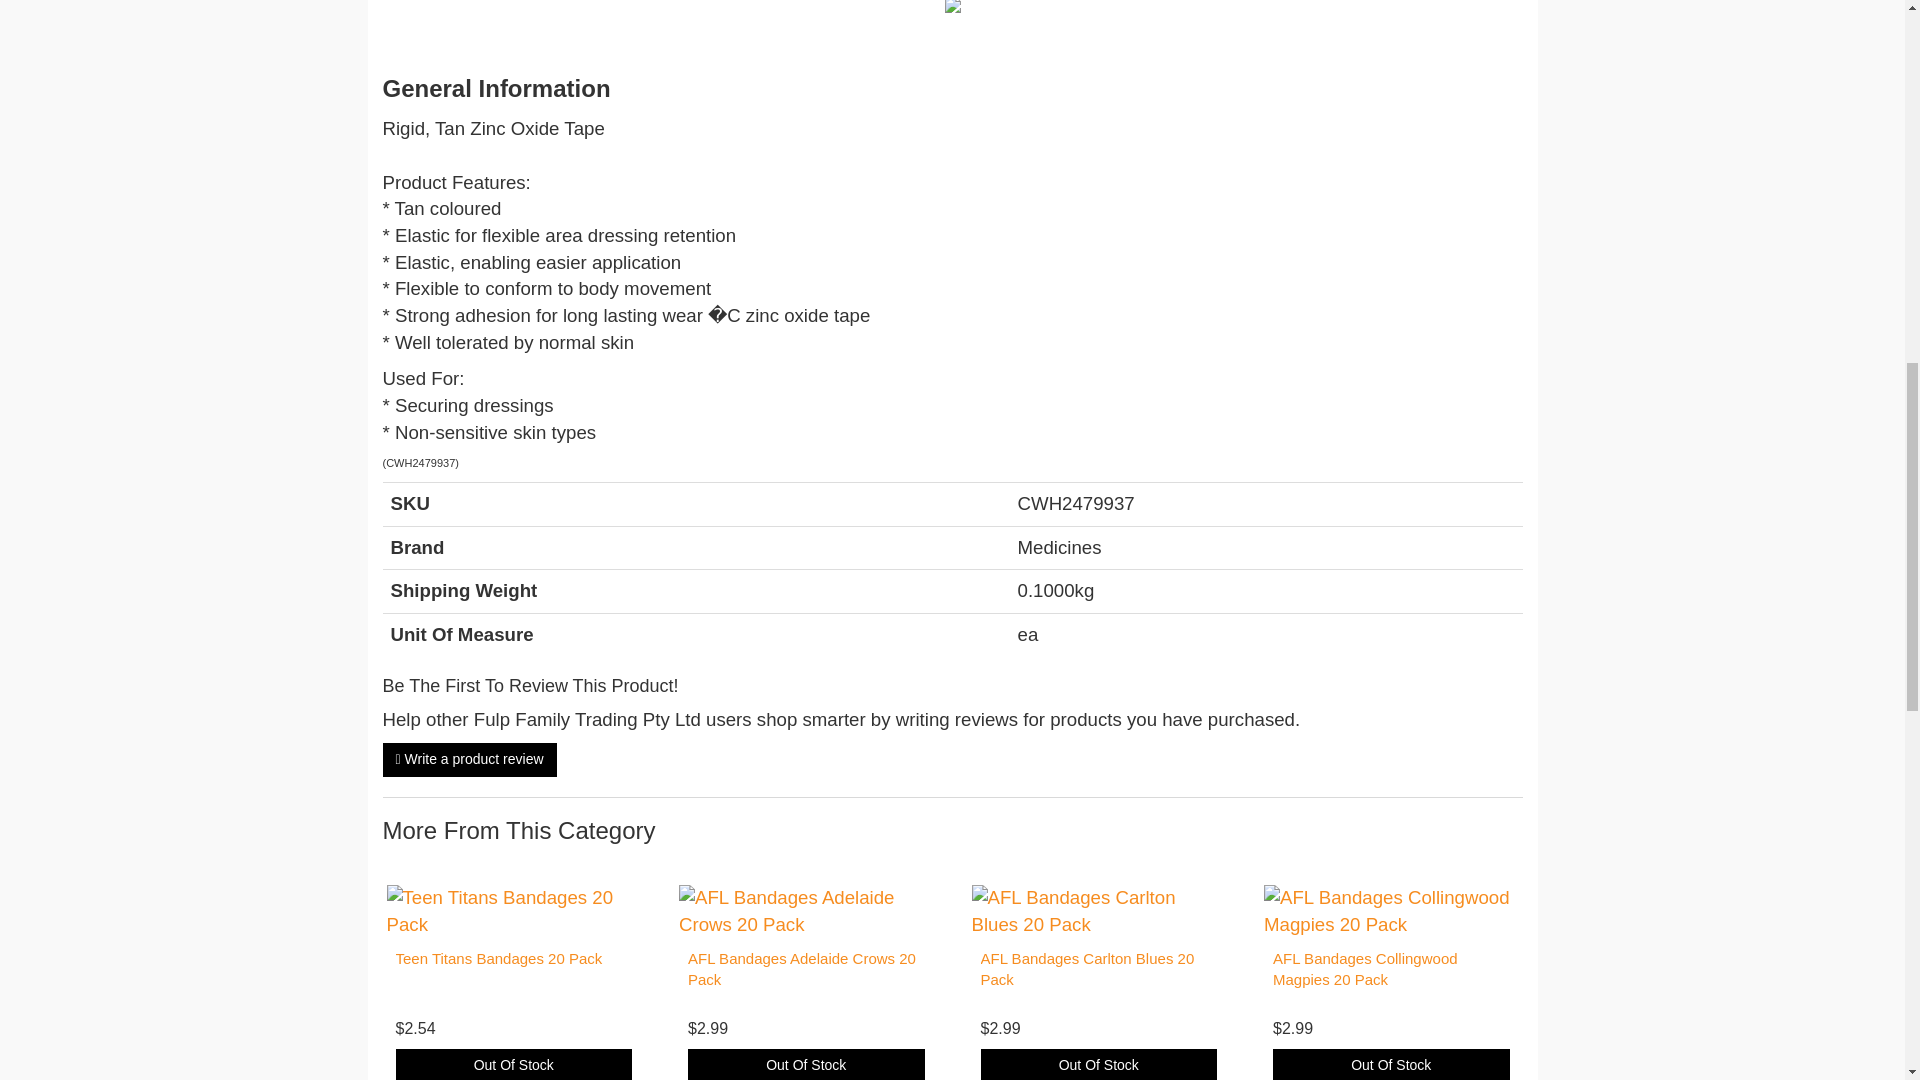  Describe the element at coordinates (498, 958) in the screenshot. I see `Teen Titans Bandages 20 Pack` at that location.